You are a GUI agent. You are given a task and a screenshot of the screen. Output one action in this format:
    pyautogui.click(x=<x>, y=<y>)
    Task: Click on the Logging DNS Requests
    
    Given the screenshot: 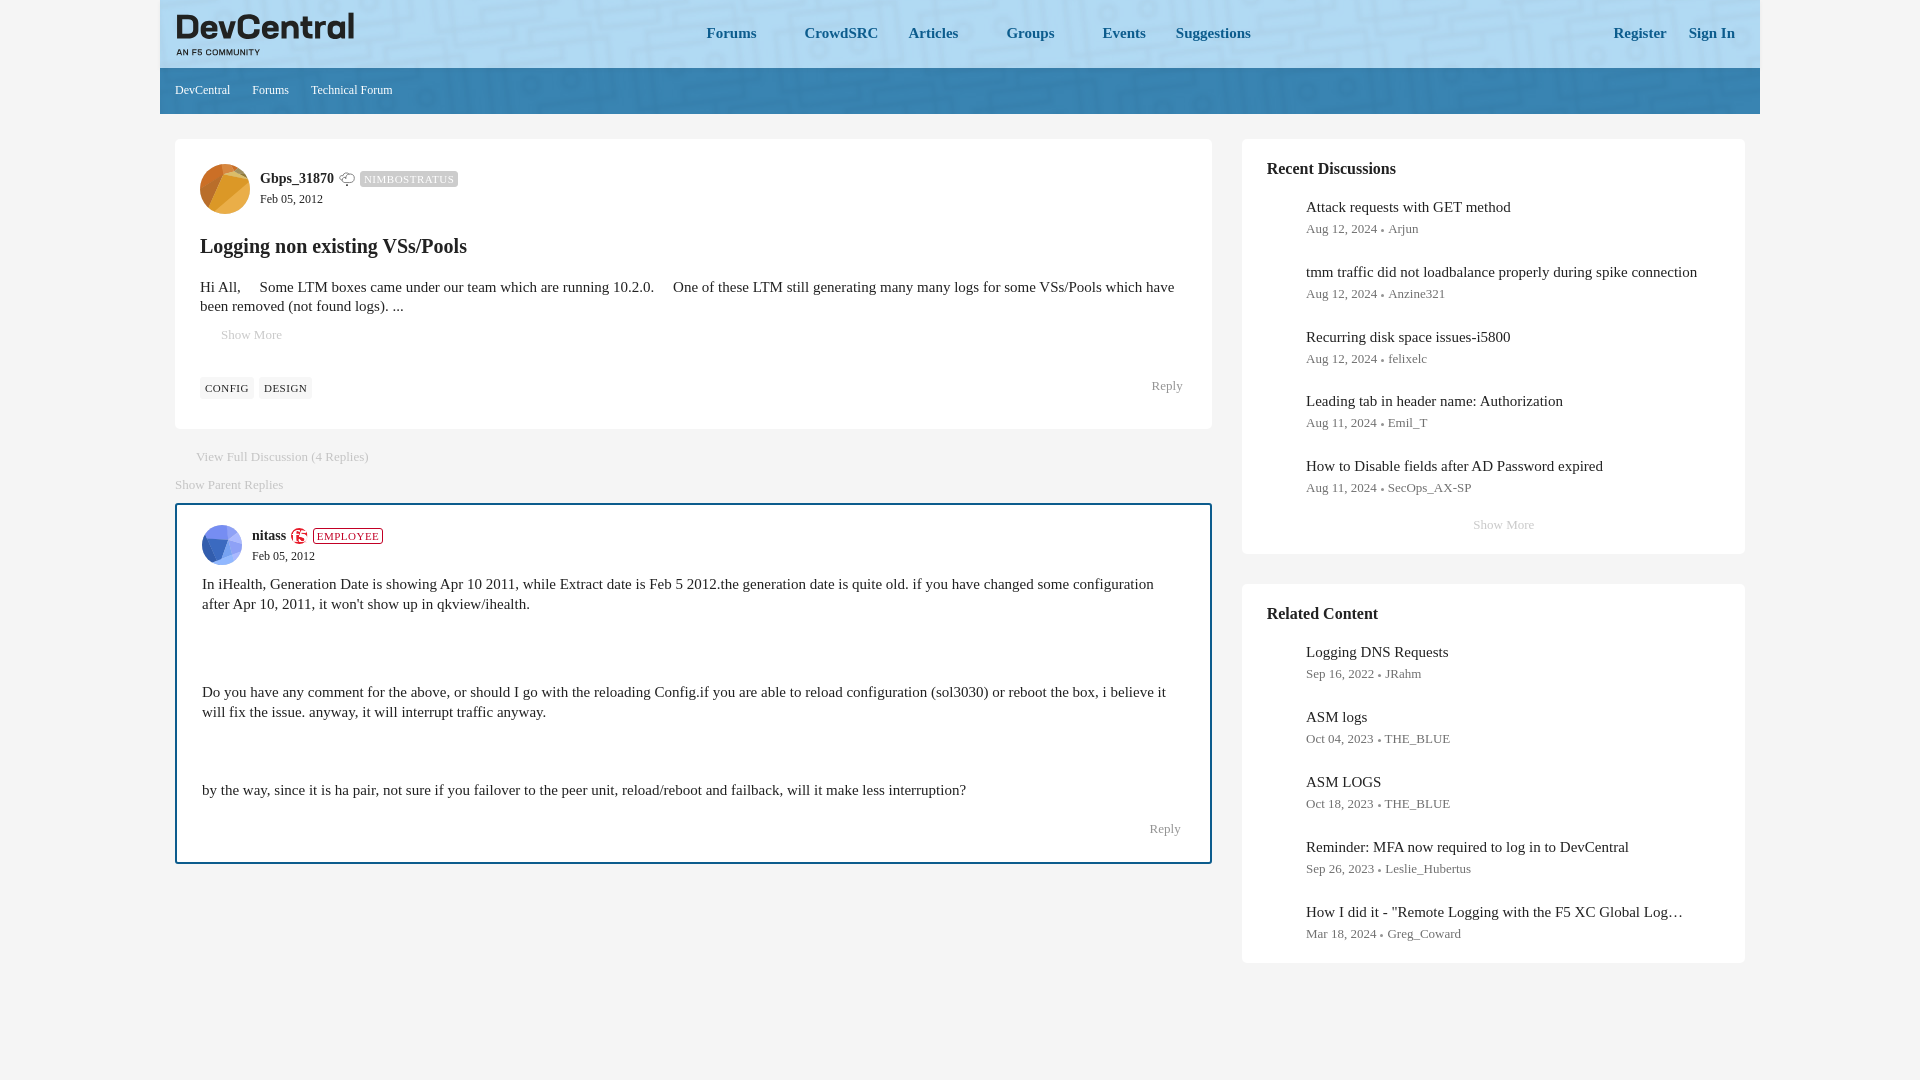 What is the action you would take?
    pyautogui.click(x=1377, y=651)
    